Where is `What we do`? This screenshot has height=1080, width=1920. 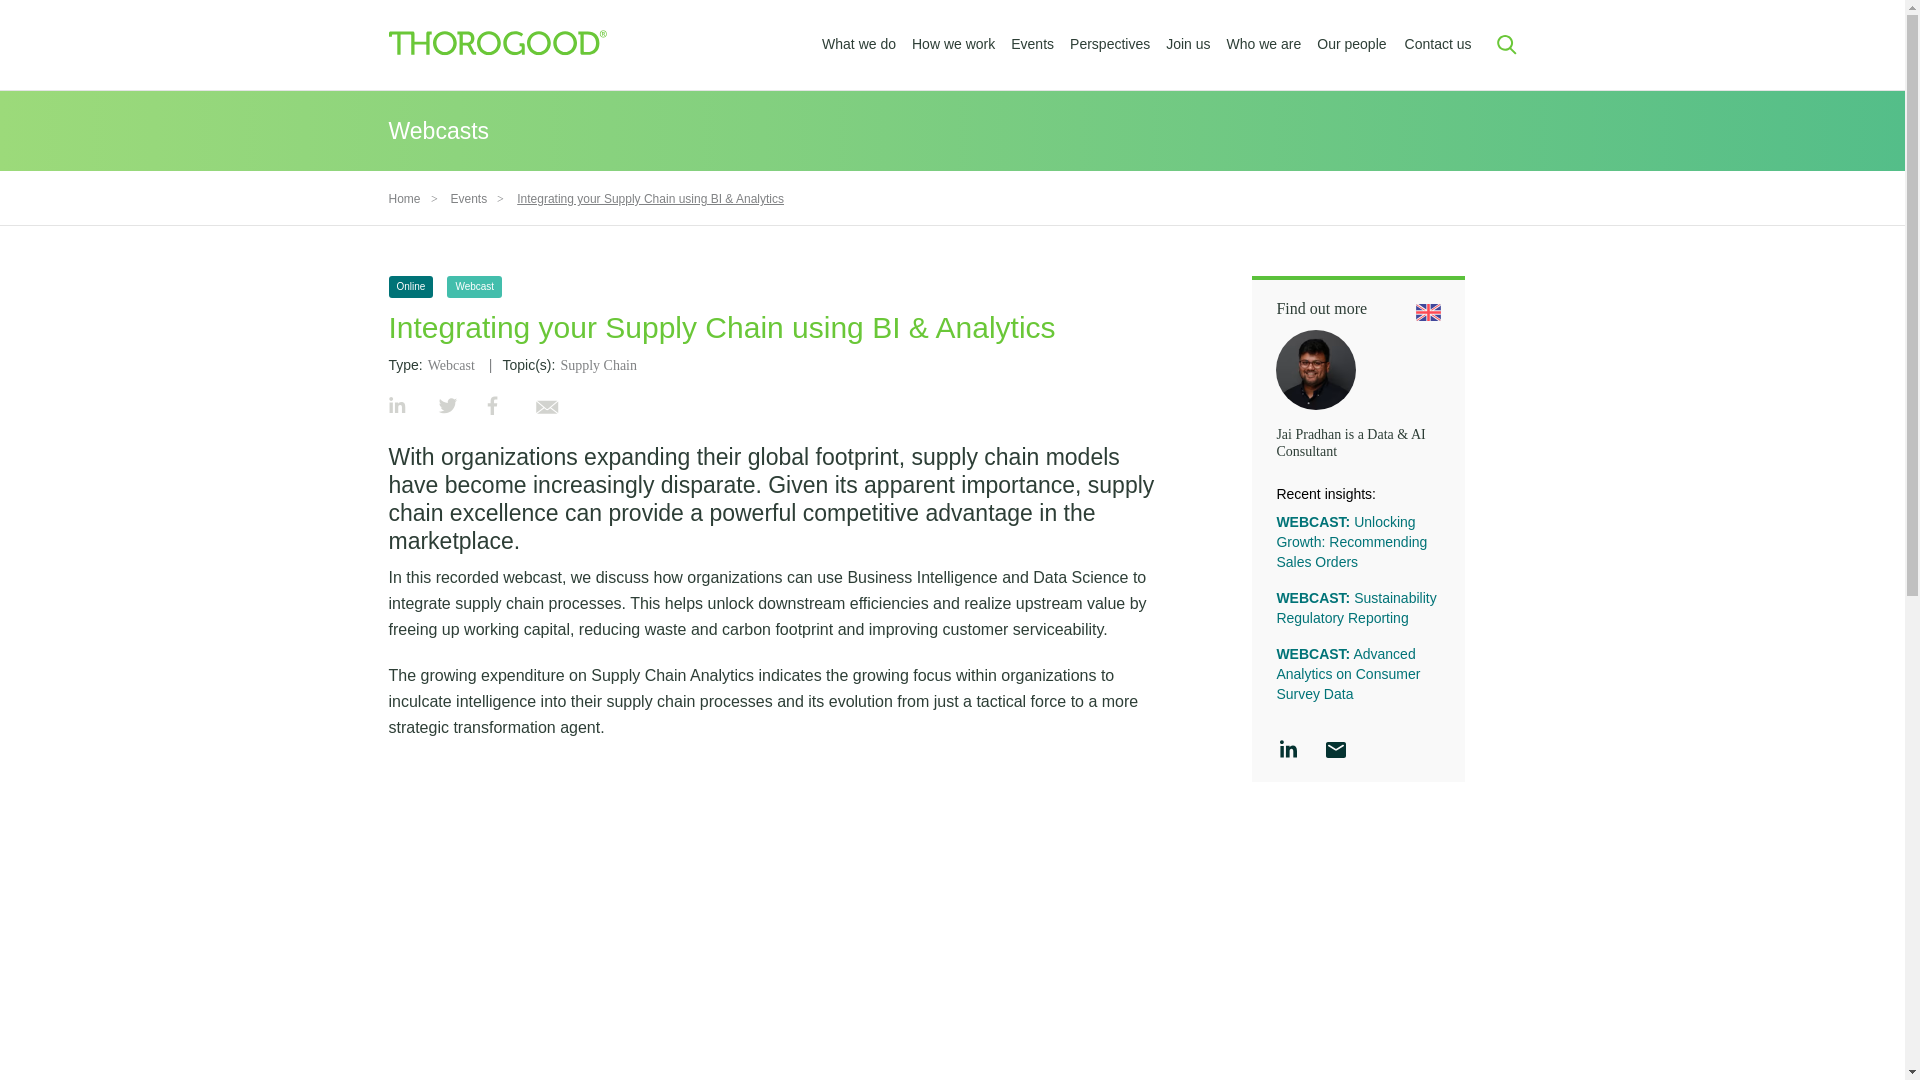 What we do is located at coordinates (858, 43).